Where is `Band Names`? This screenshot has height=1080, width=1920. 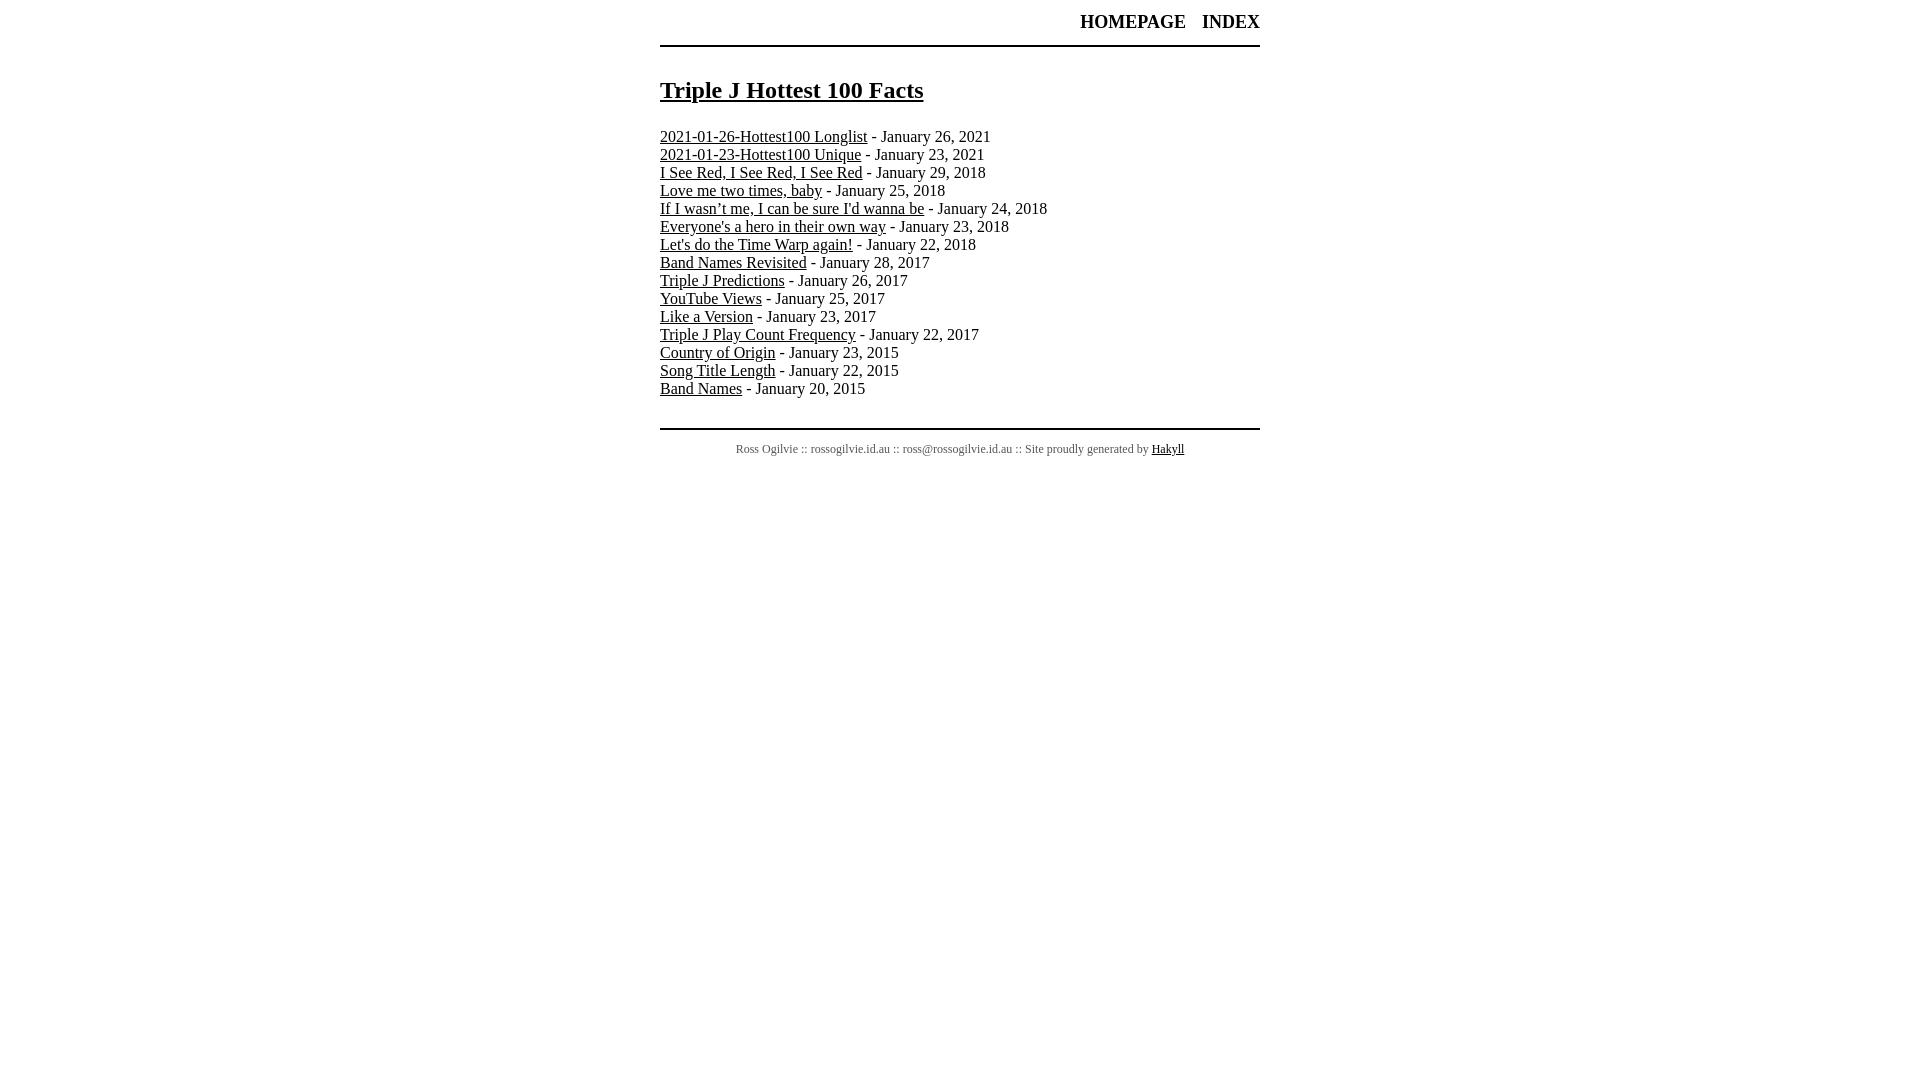
Band Names is located at coordinates (701, 388).